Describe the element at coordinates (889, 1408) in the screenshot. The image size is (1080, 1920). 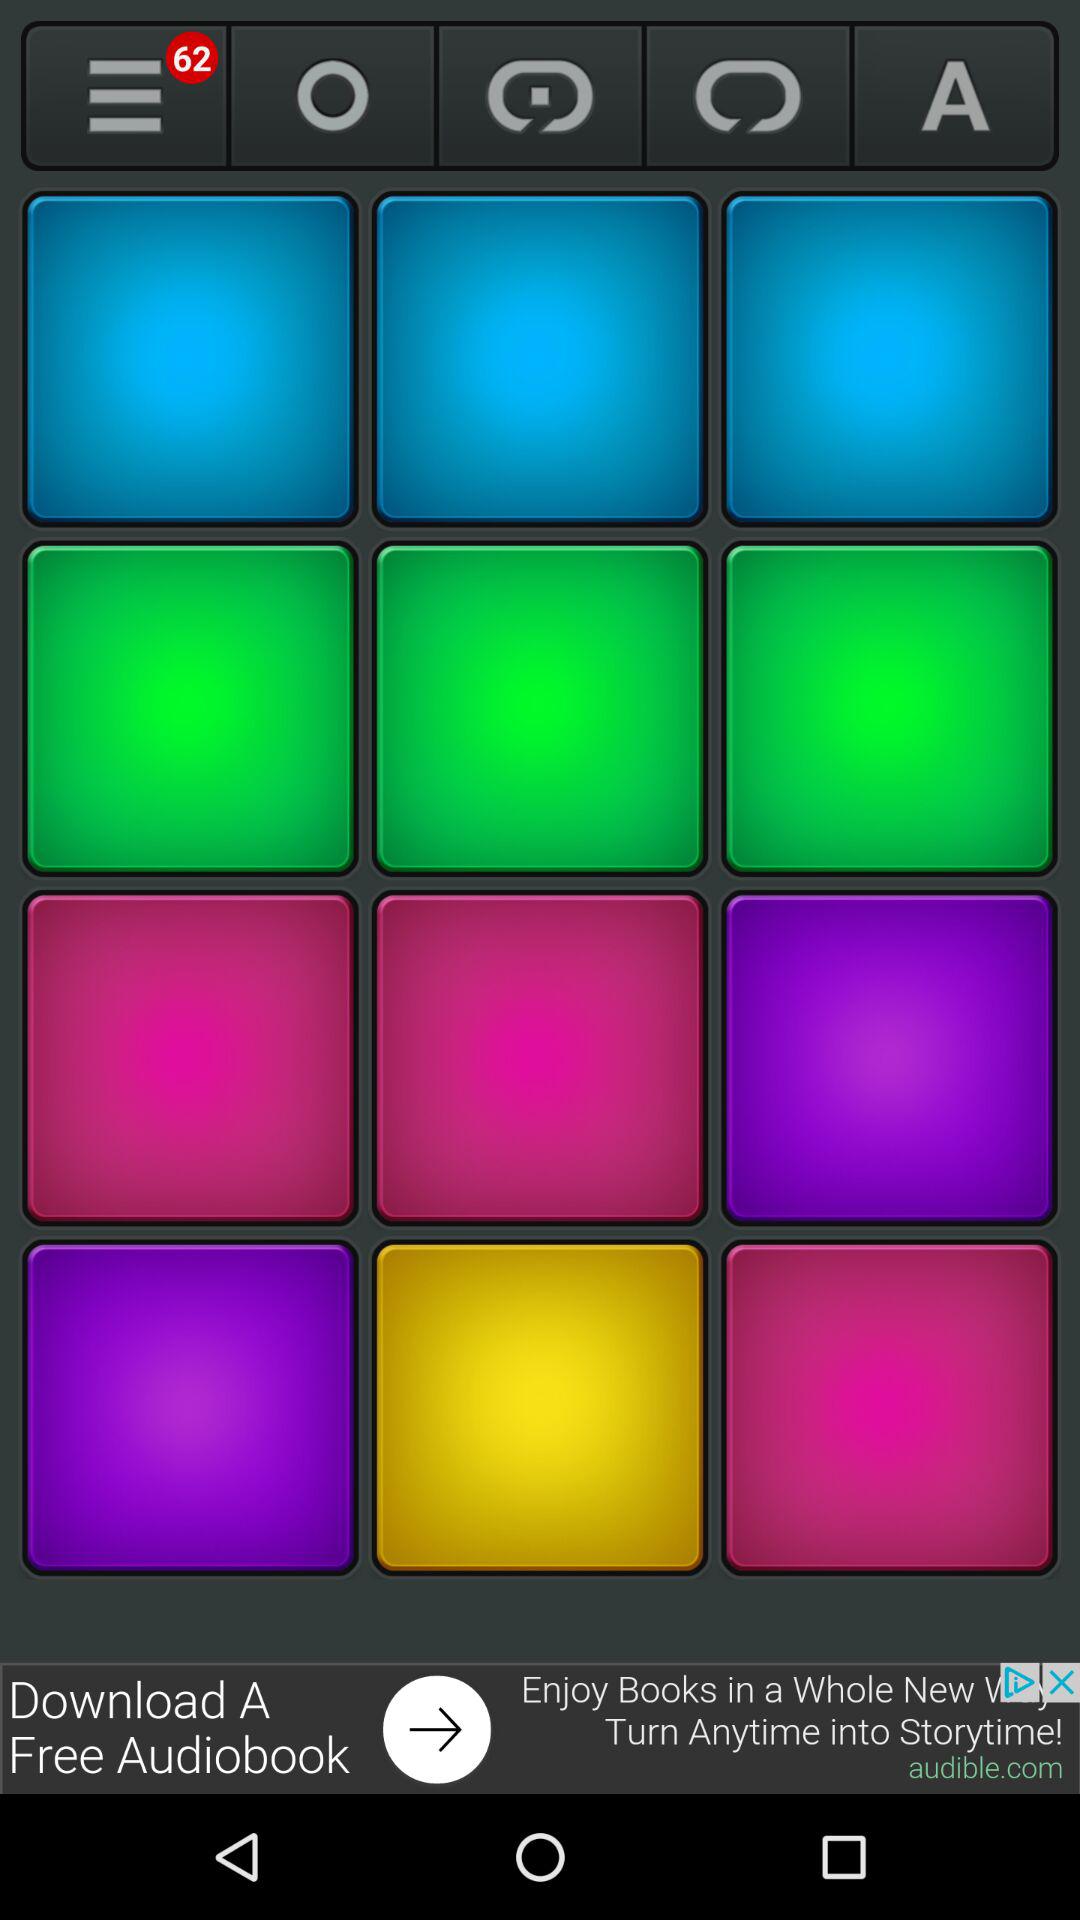
I see `drum beat` at that location.